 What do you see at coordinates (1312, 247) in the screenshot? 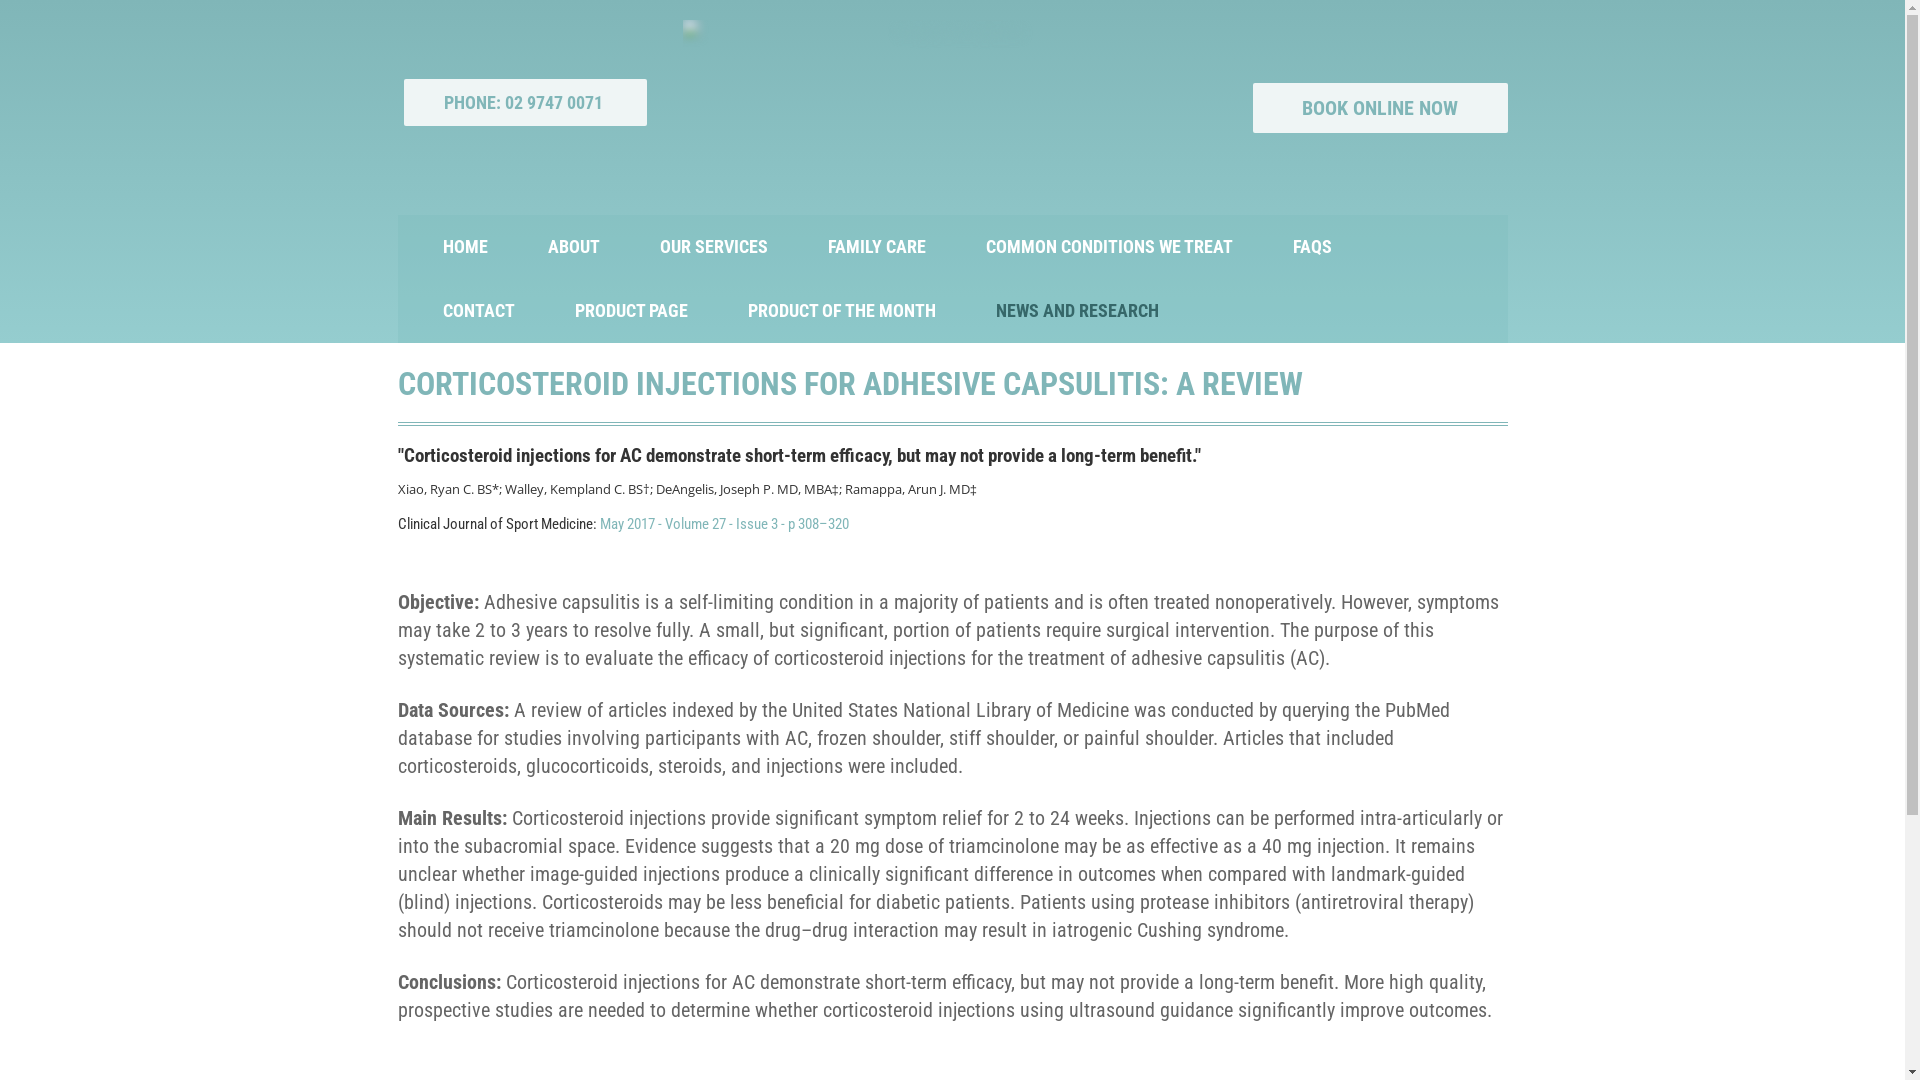
I see `FAQS` at bounding box center [1312, 247].